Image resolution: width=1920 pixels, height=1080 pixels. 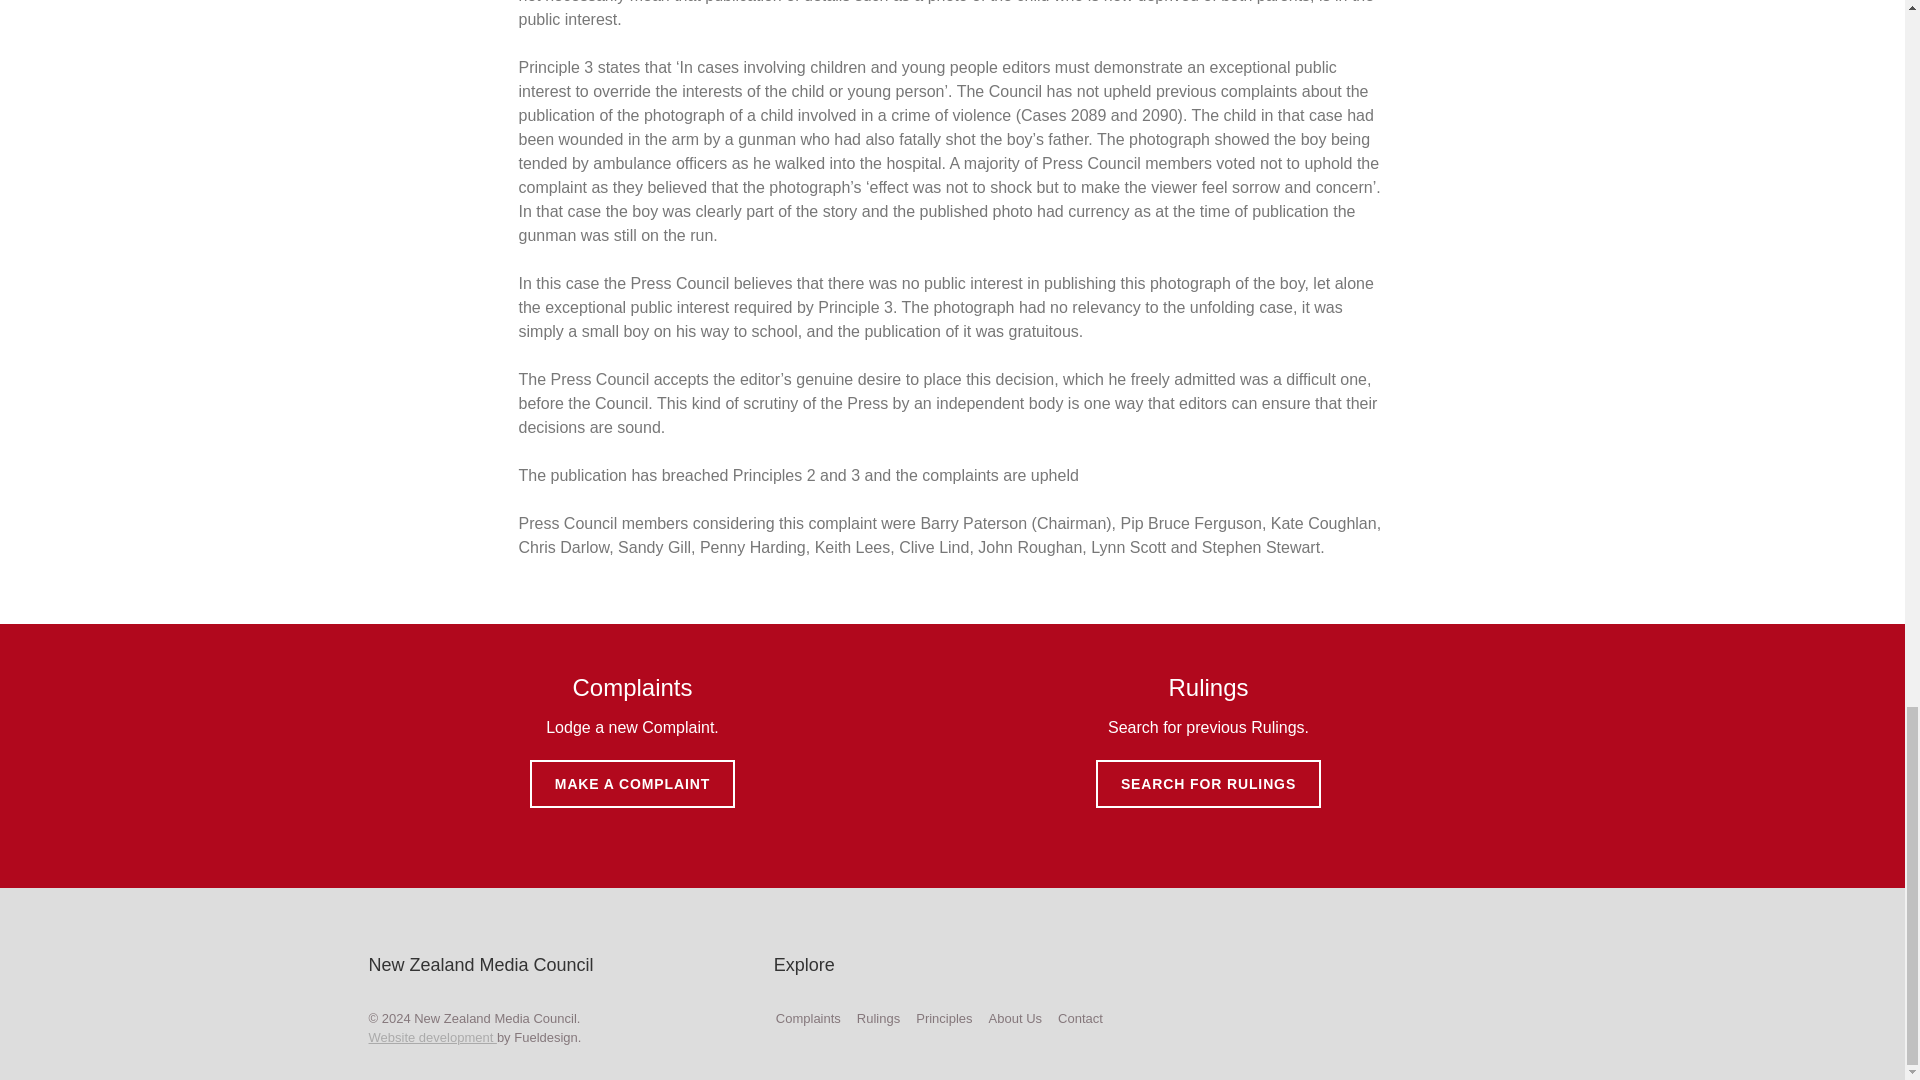 I want to click on Auckland website design, so click(x=432, y=1038).